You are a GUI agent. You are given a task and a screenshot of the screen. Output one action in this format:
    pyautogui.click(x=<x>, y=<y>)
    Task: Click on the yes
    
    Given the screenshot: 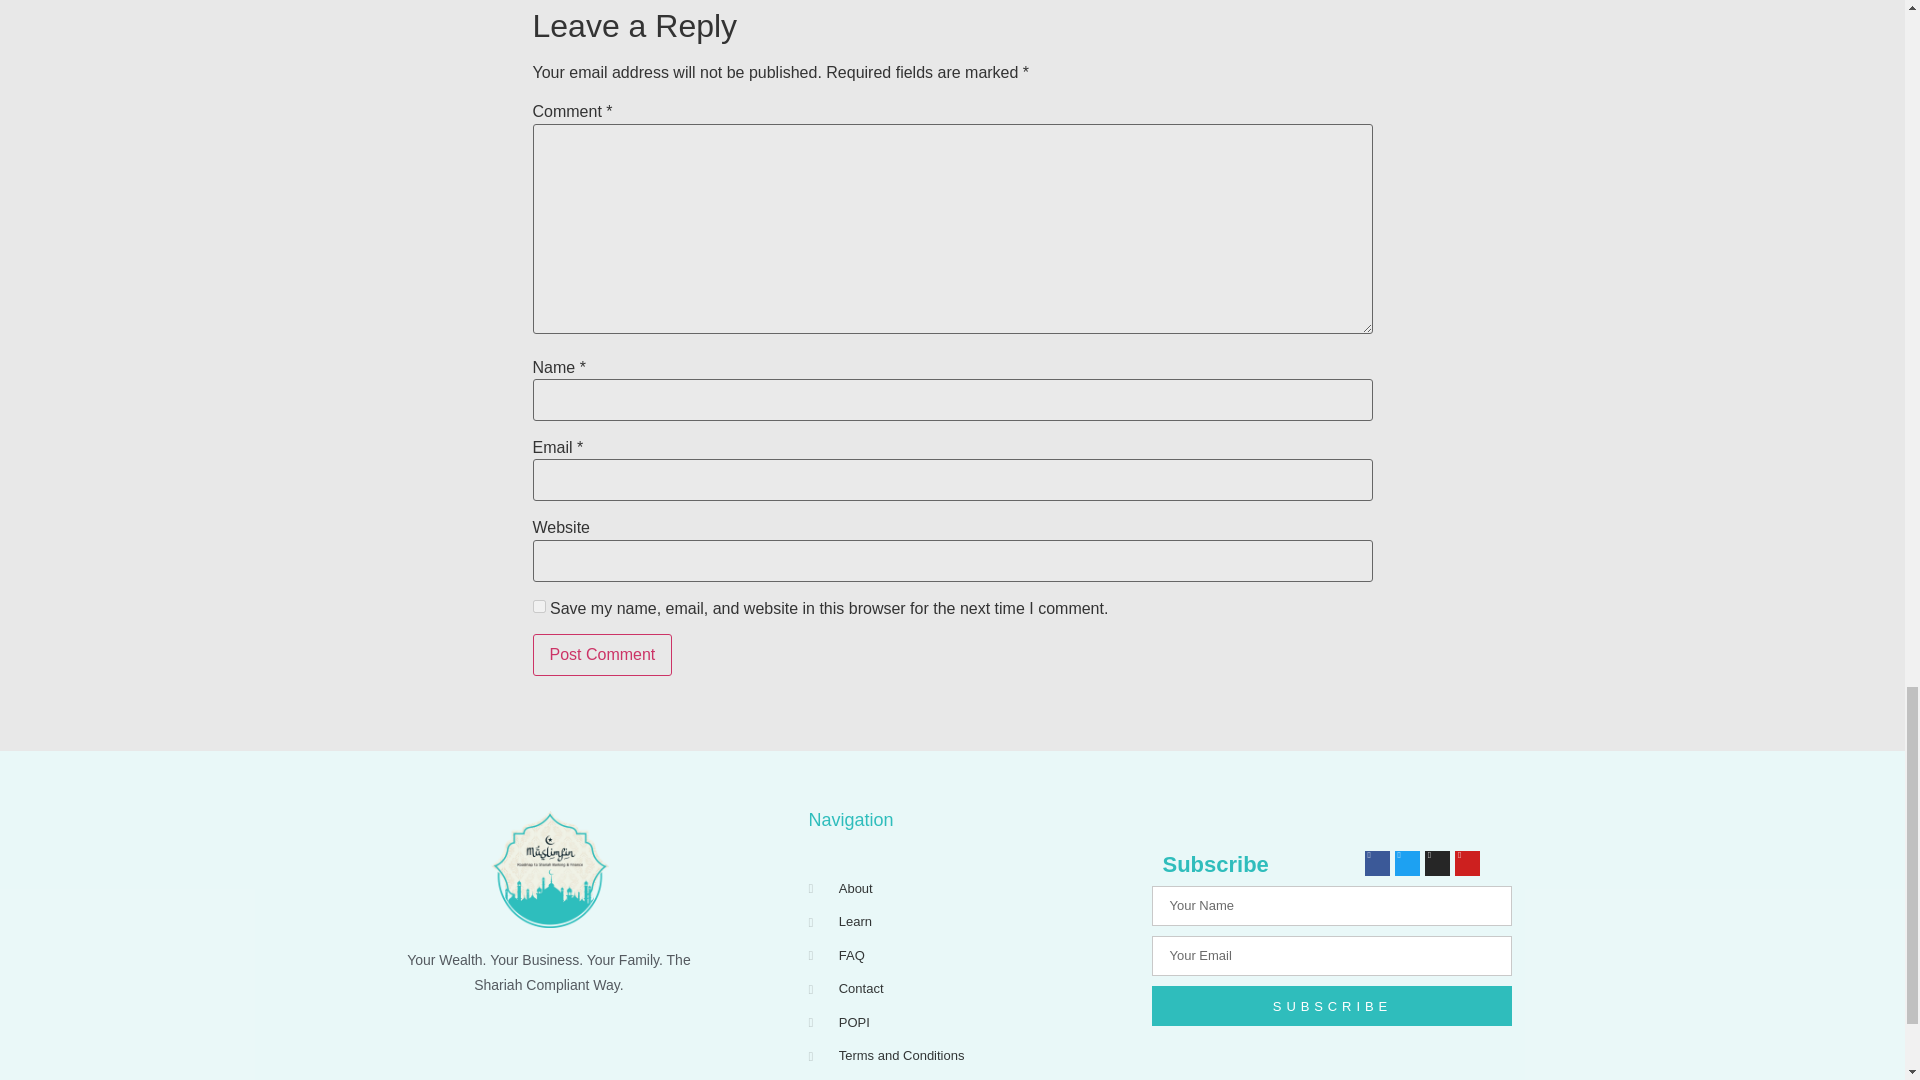 What is the action you would take?
    pyautogui.click(x=538, y=606)
    